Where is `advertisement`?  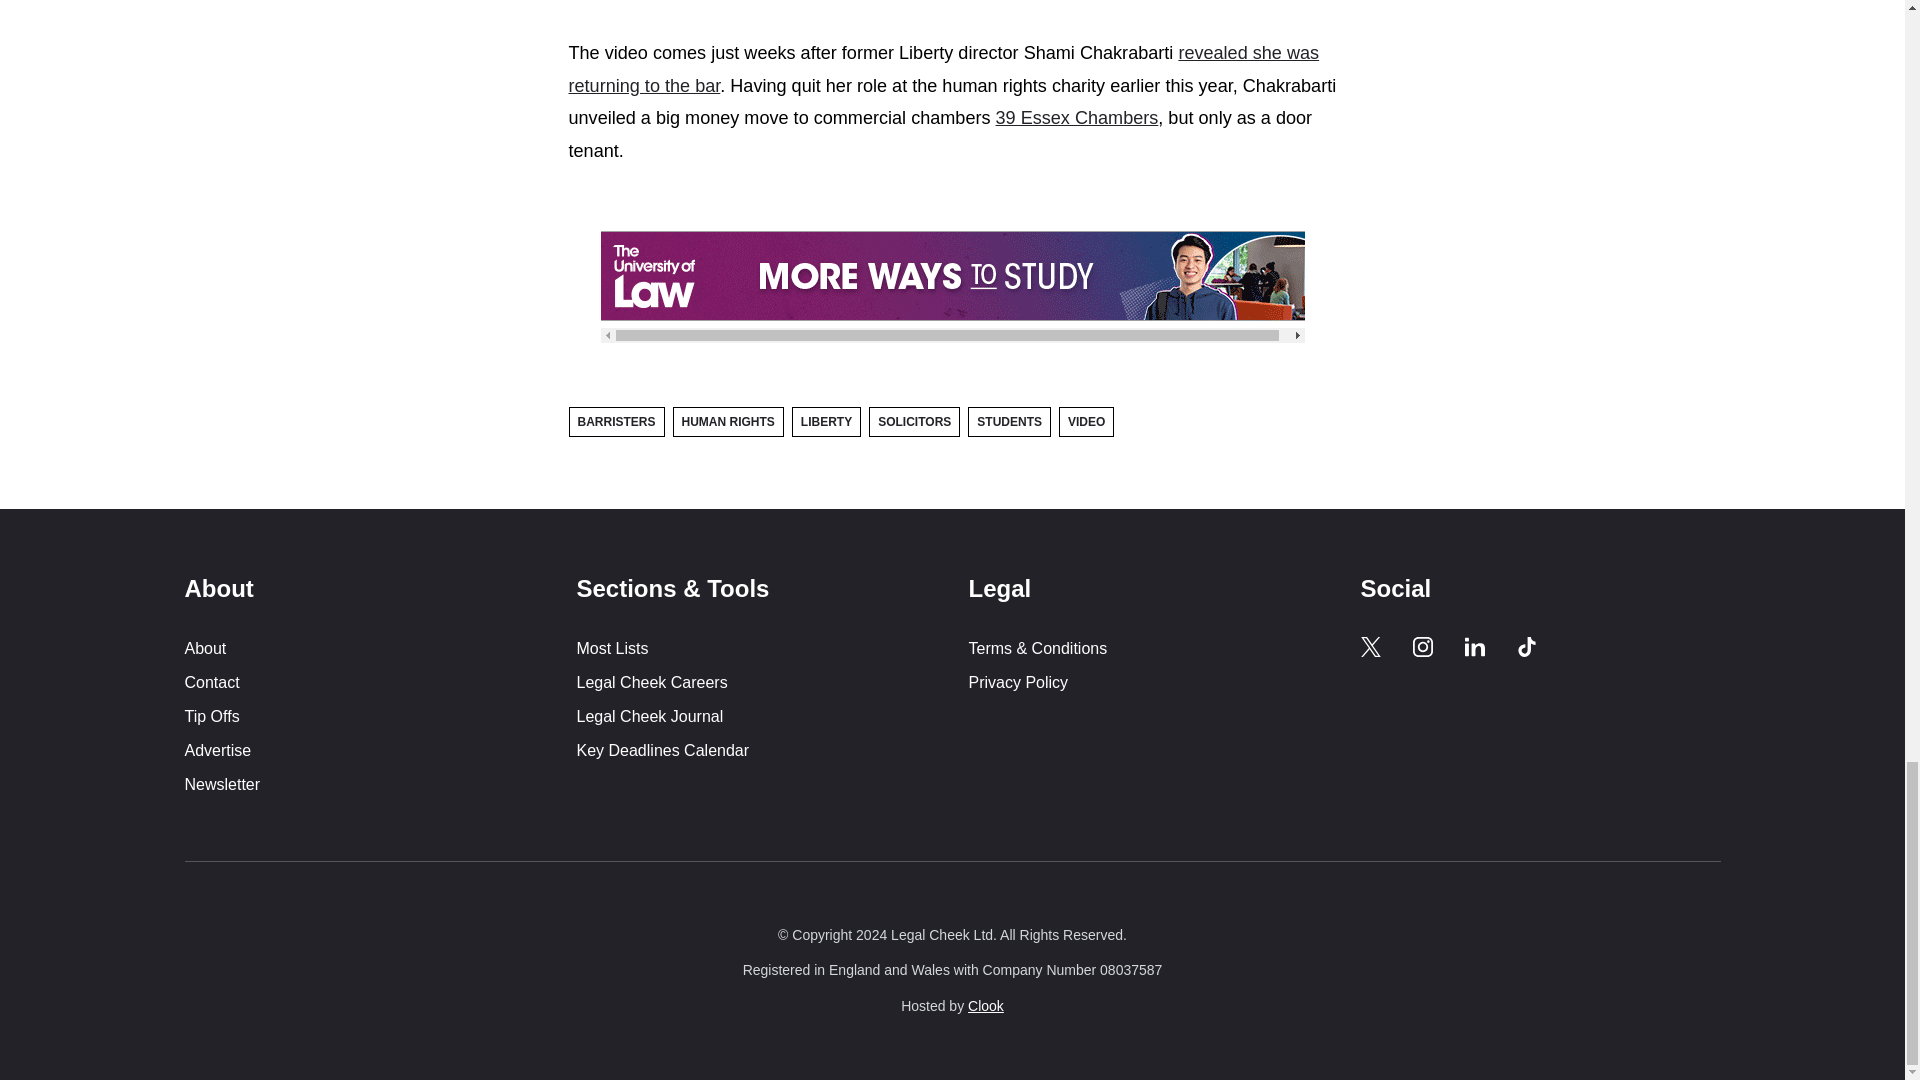
advertisement is located at coordinates (951, 276).